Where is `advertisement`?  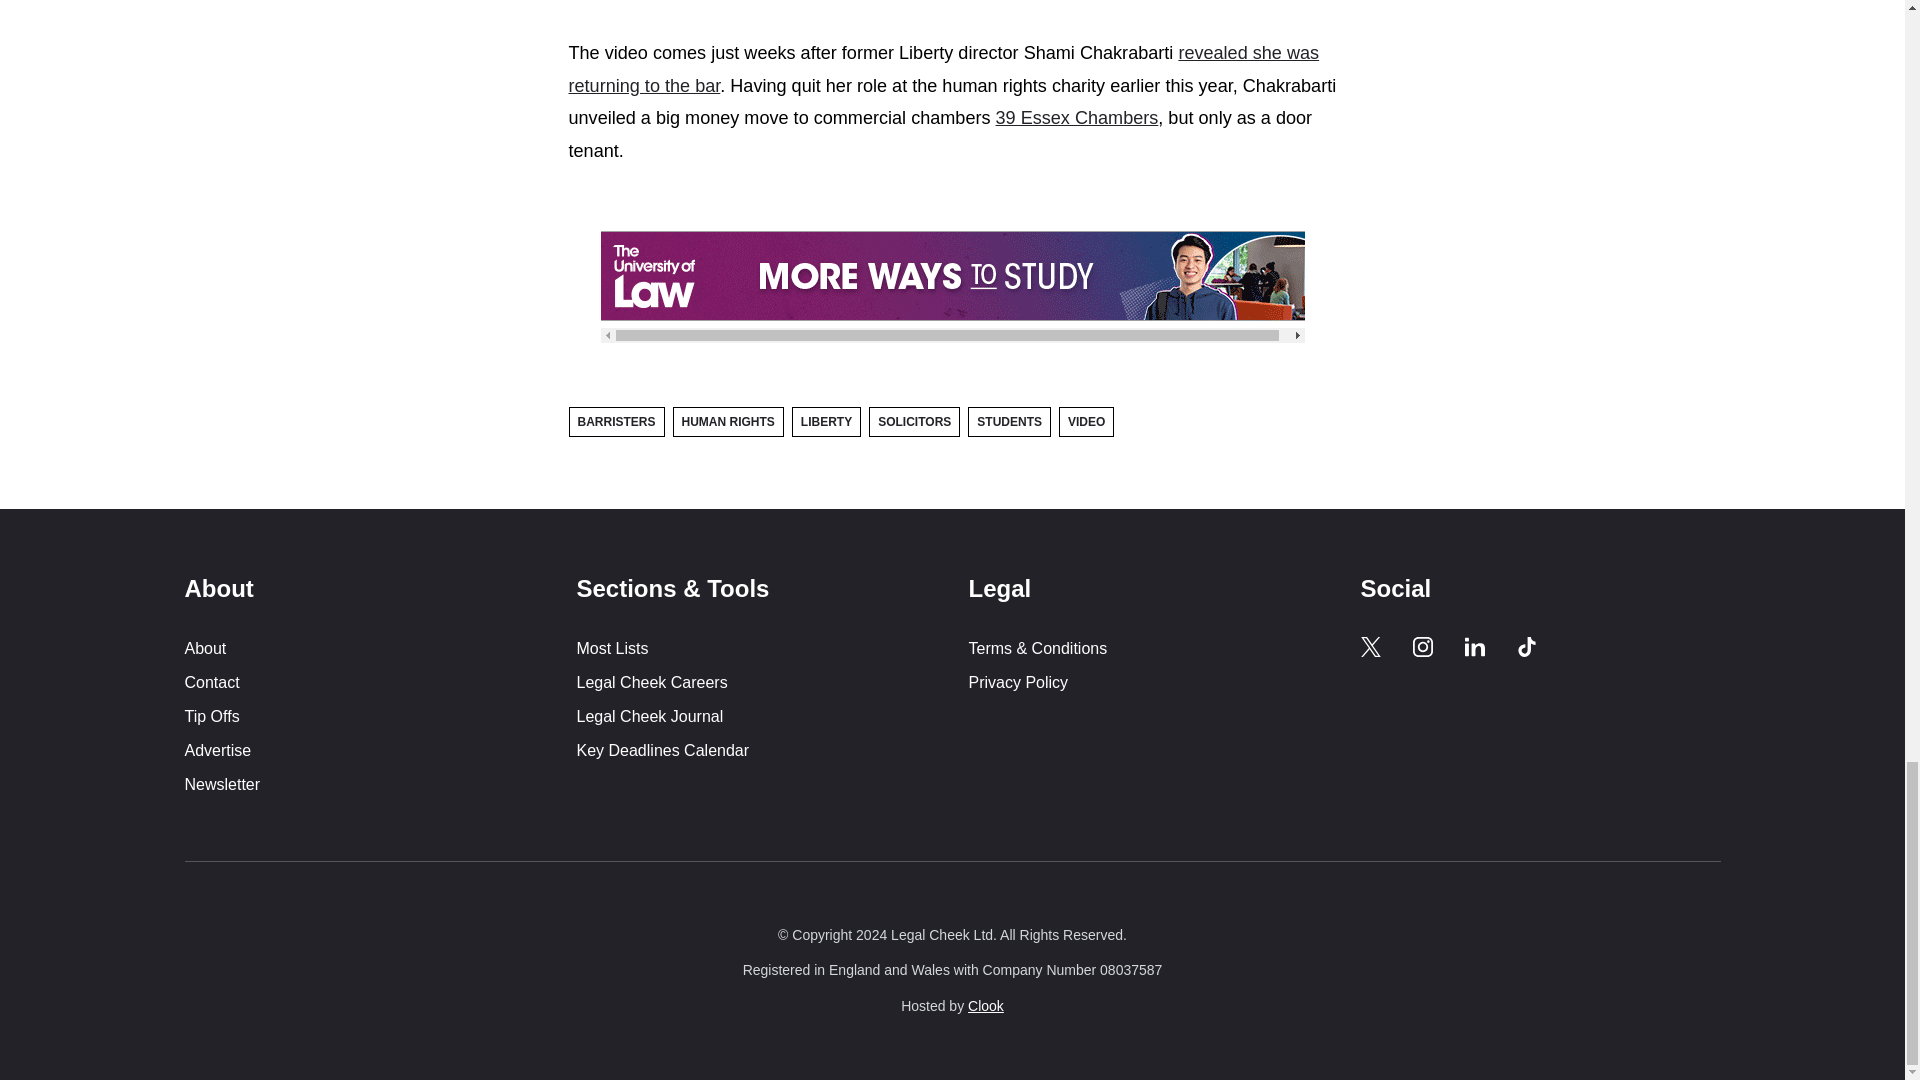
advertisement is located at coordinates (951, 276).